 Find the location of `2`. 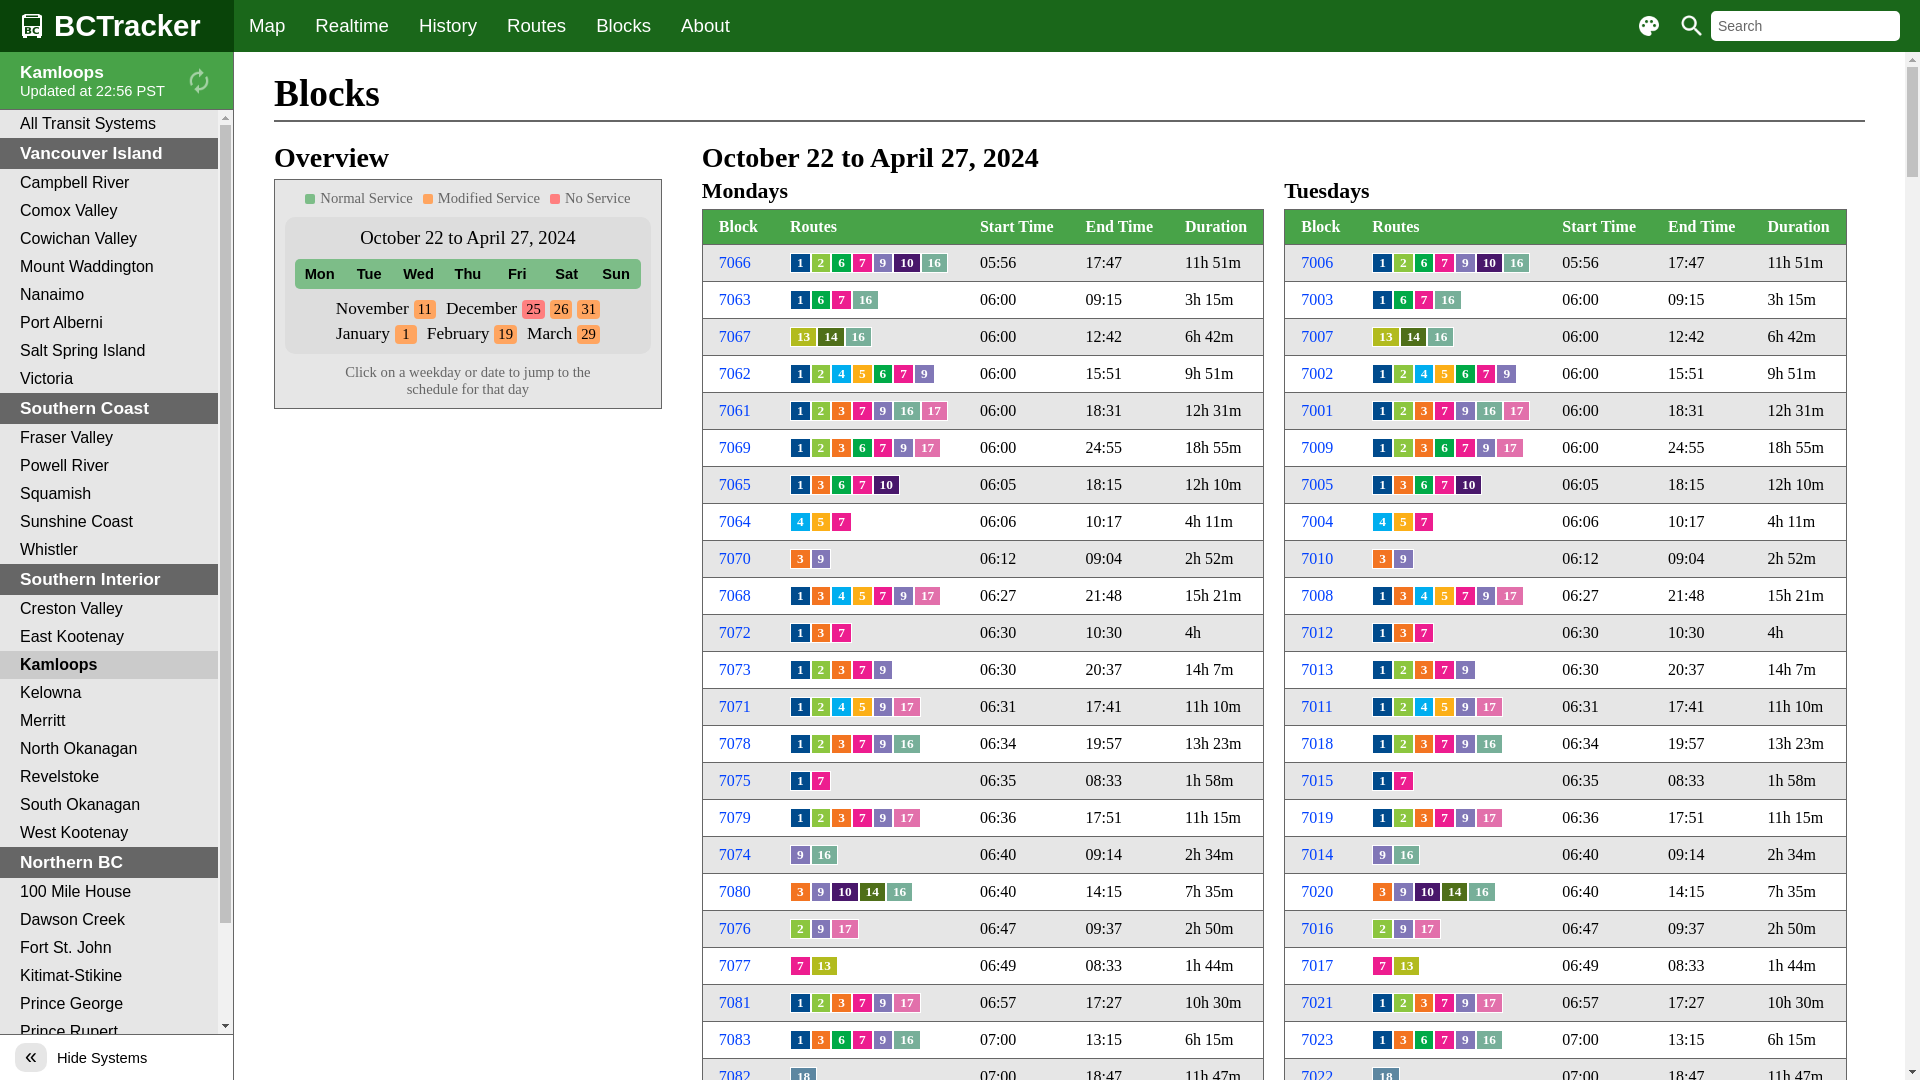

2 is located at coordinates (1382, 929).